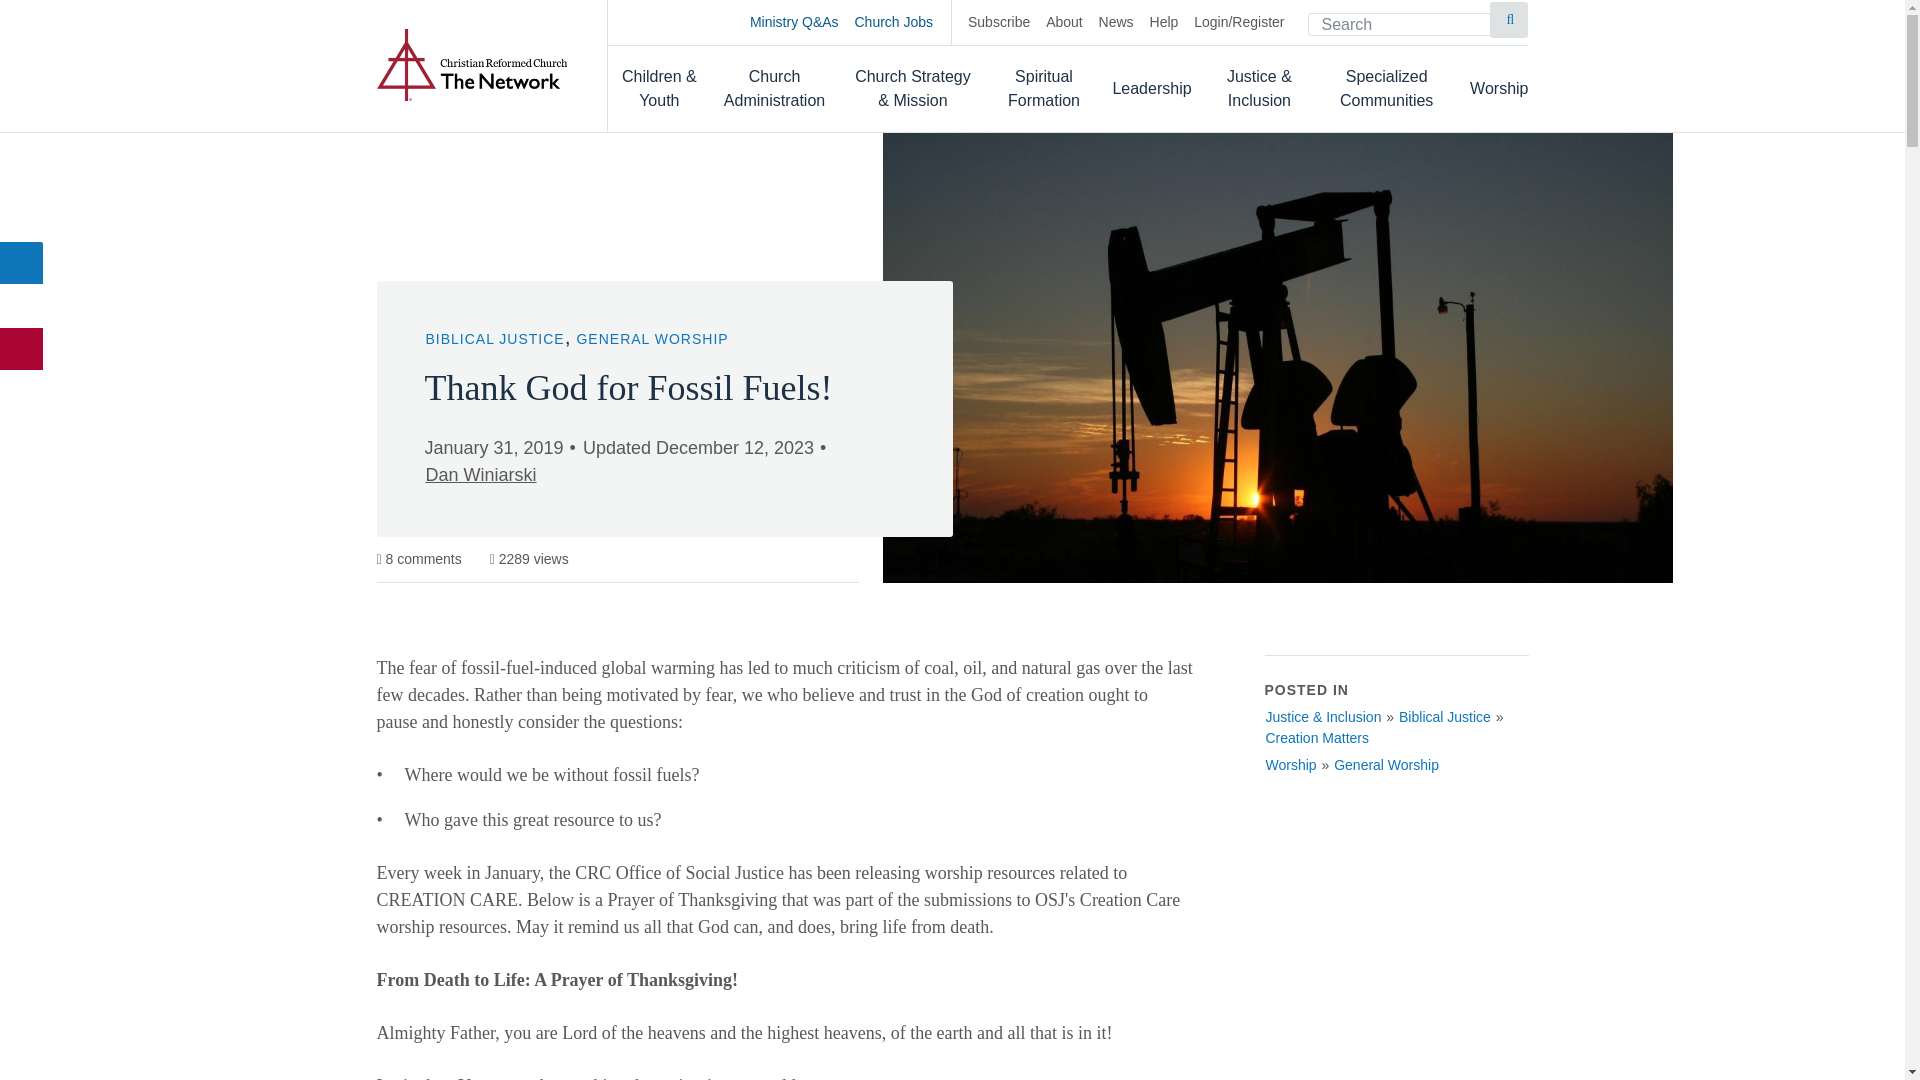  Describe the element at coordinates (652, 338) in the screenshot. I see `GENERAL WORSHIP` at that location.